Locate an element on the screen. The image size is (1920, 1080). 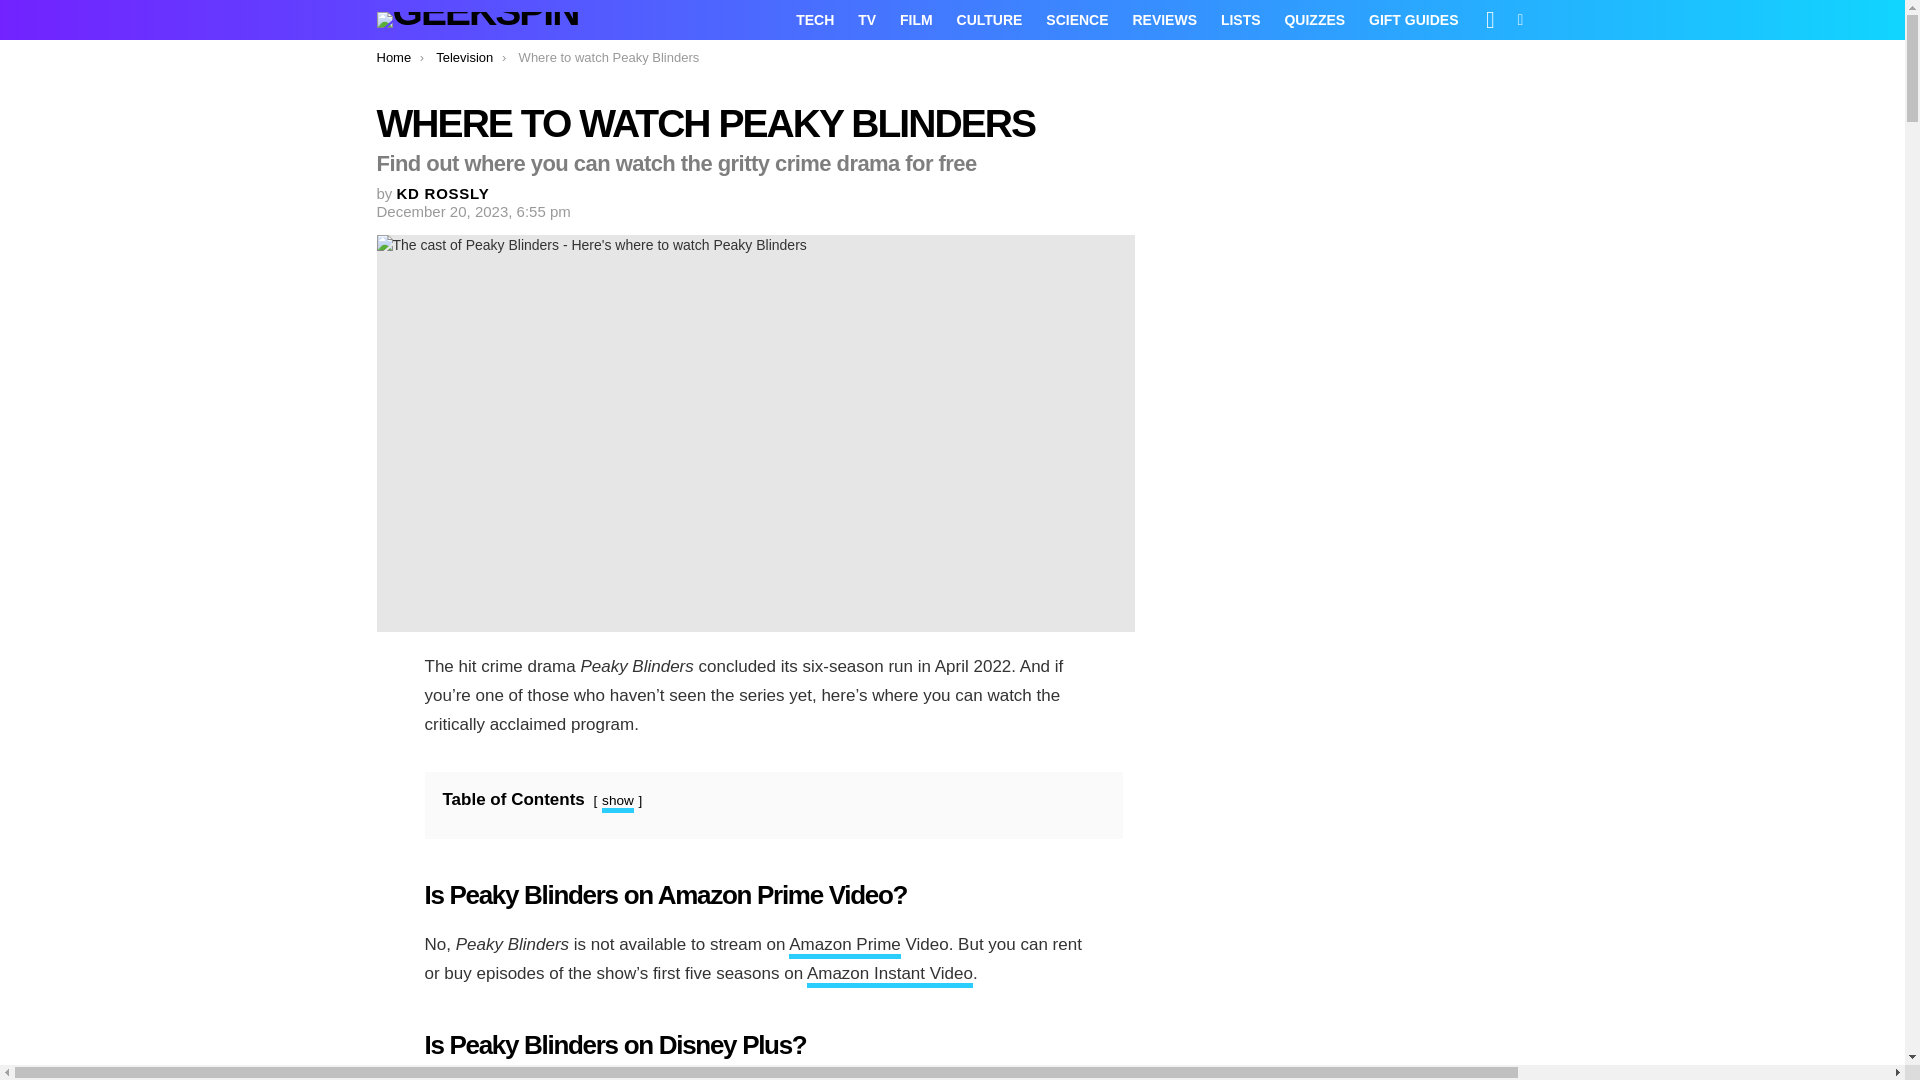
KD ROSSLY is located at coordinates (443, 192).